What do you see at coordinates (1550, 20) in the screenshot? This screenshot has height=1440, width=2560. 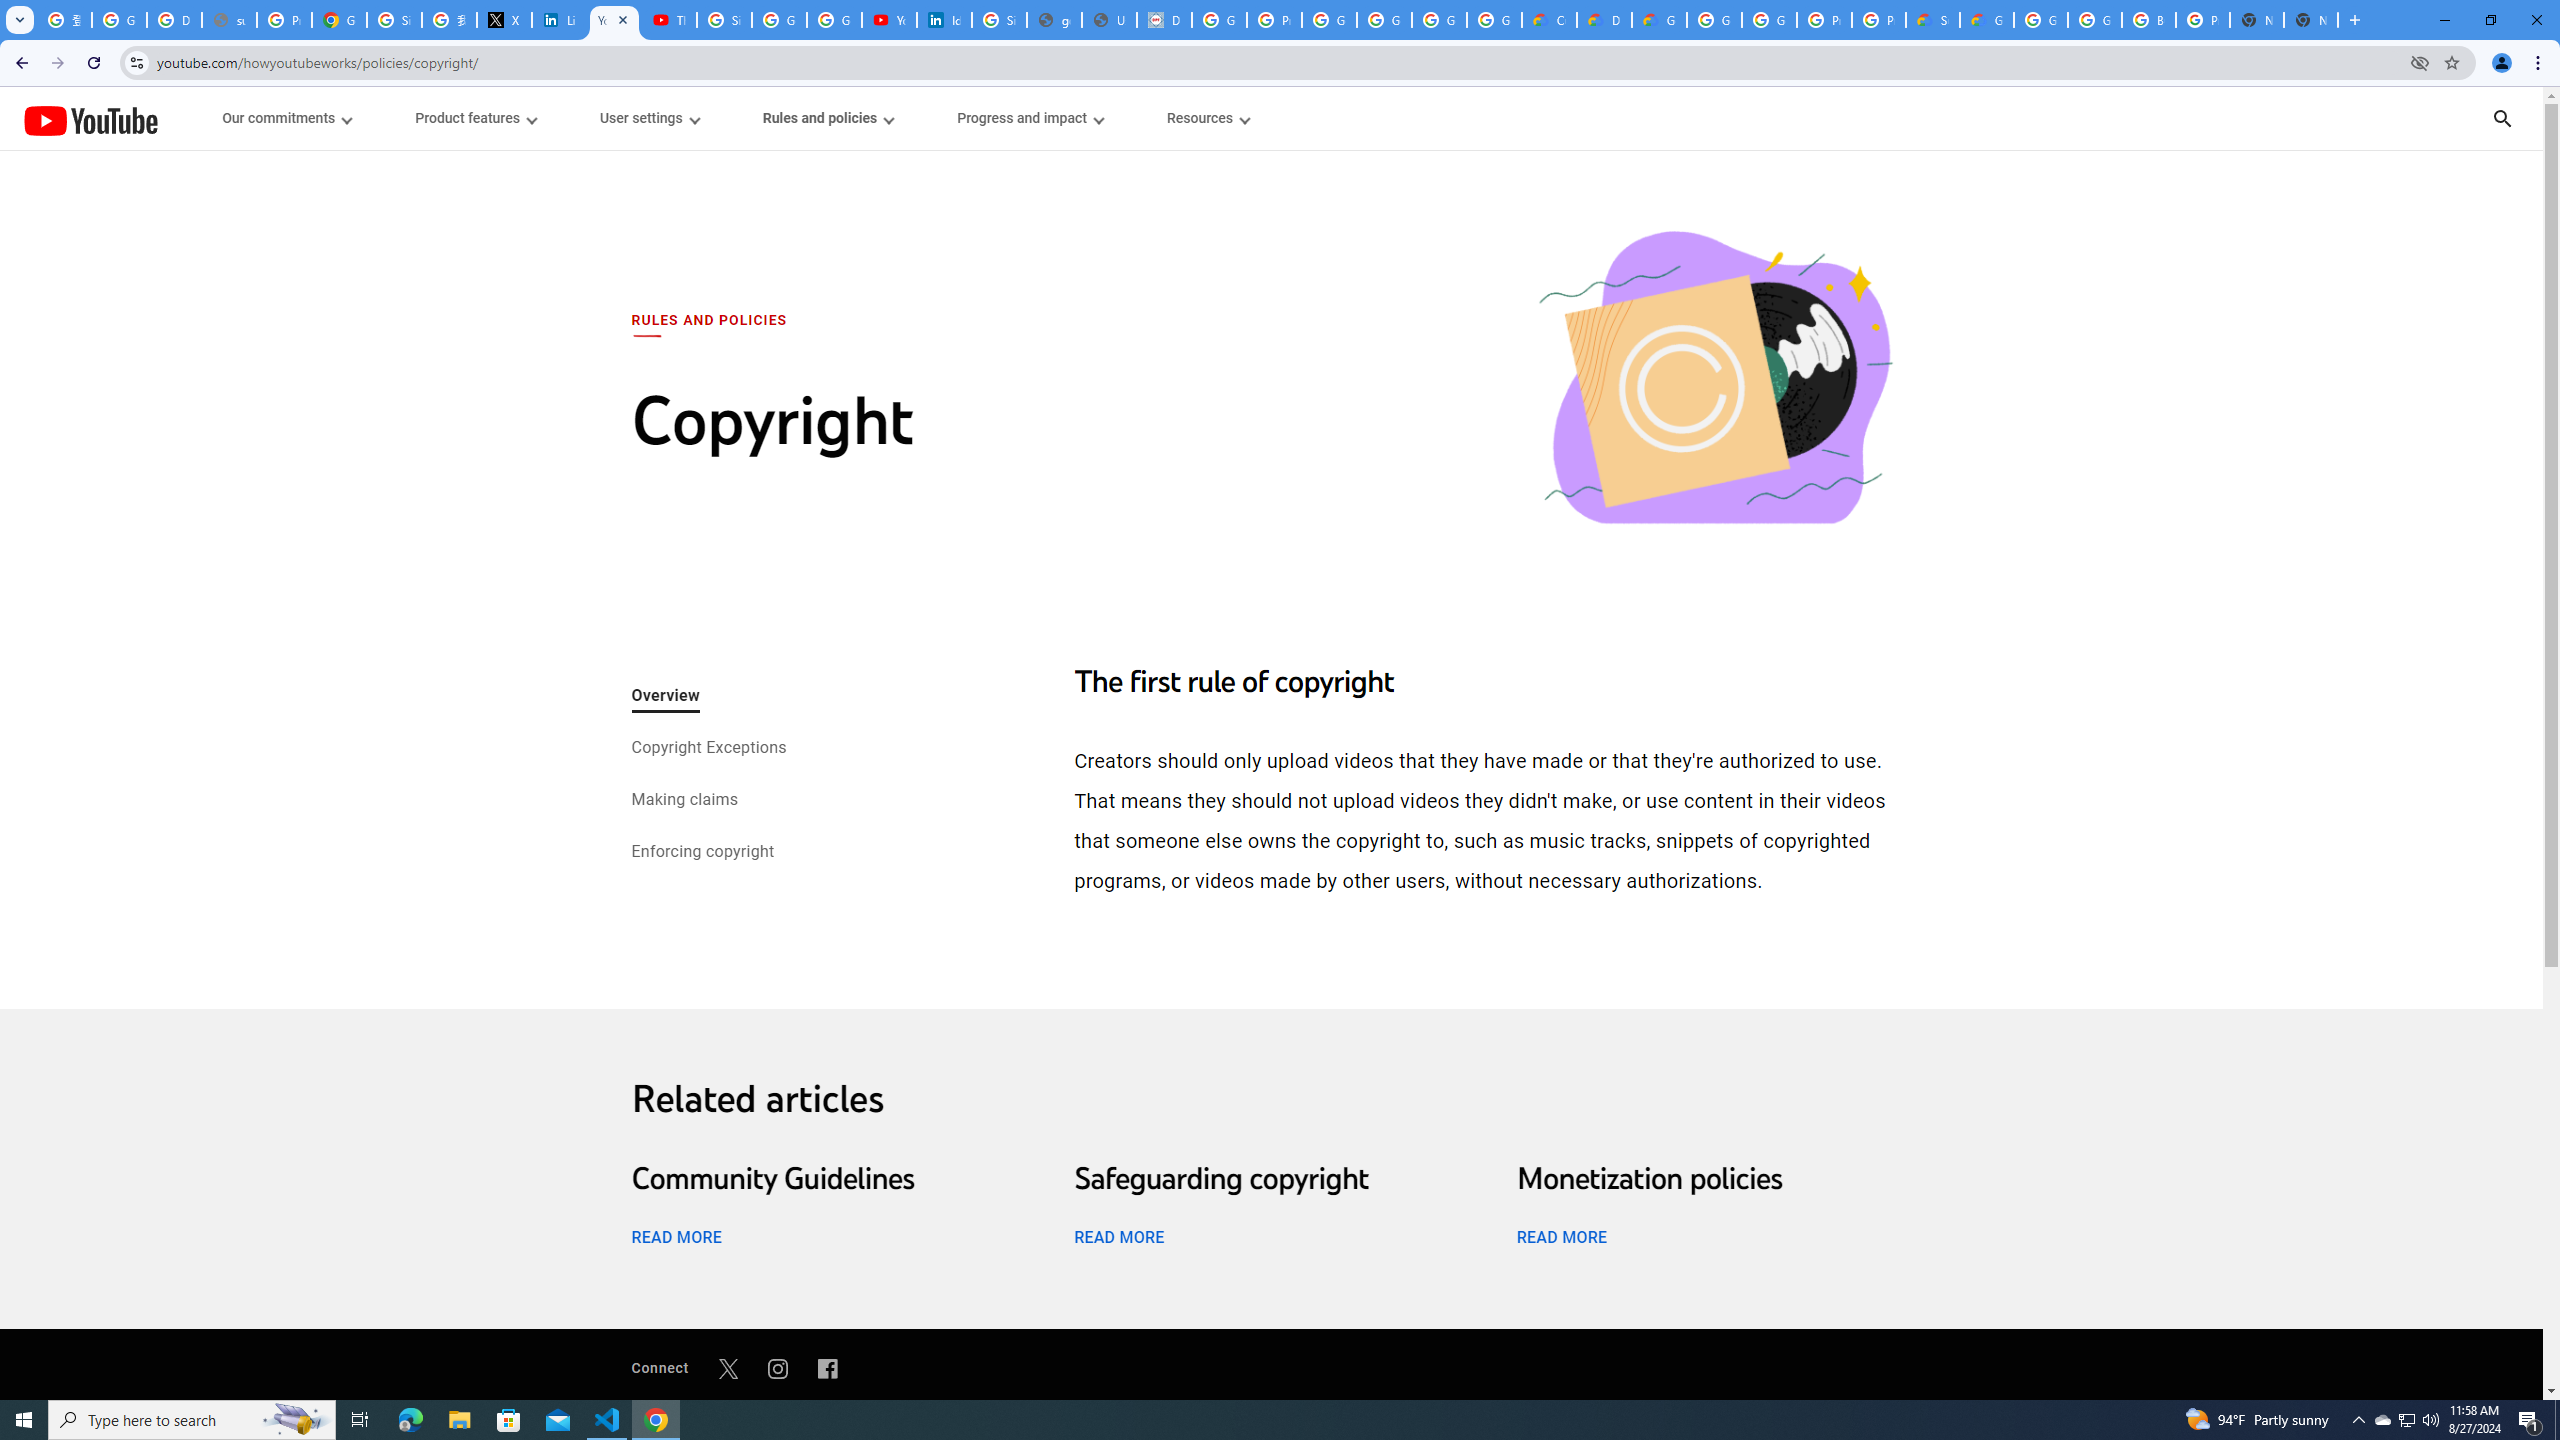 I see `Customer Care | Google Cloud` at bounding box center [1550, 20].